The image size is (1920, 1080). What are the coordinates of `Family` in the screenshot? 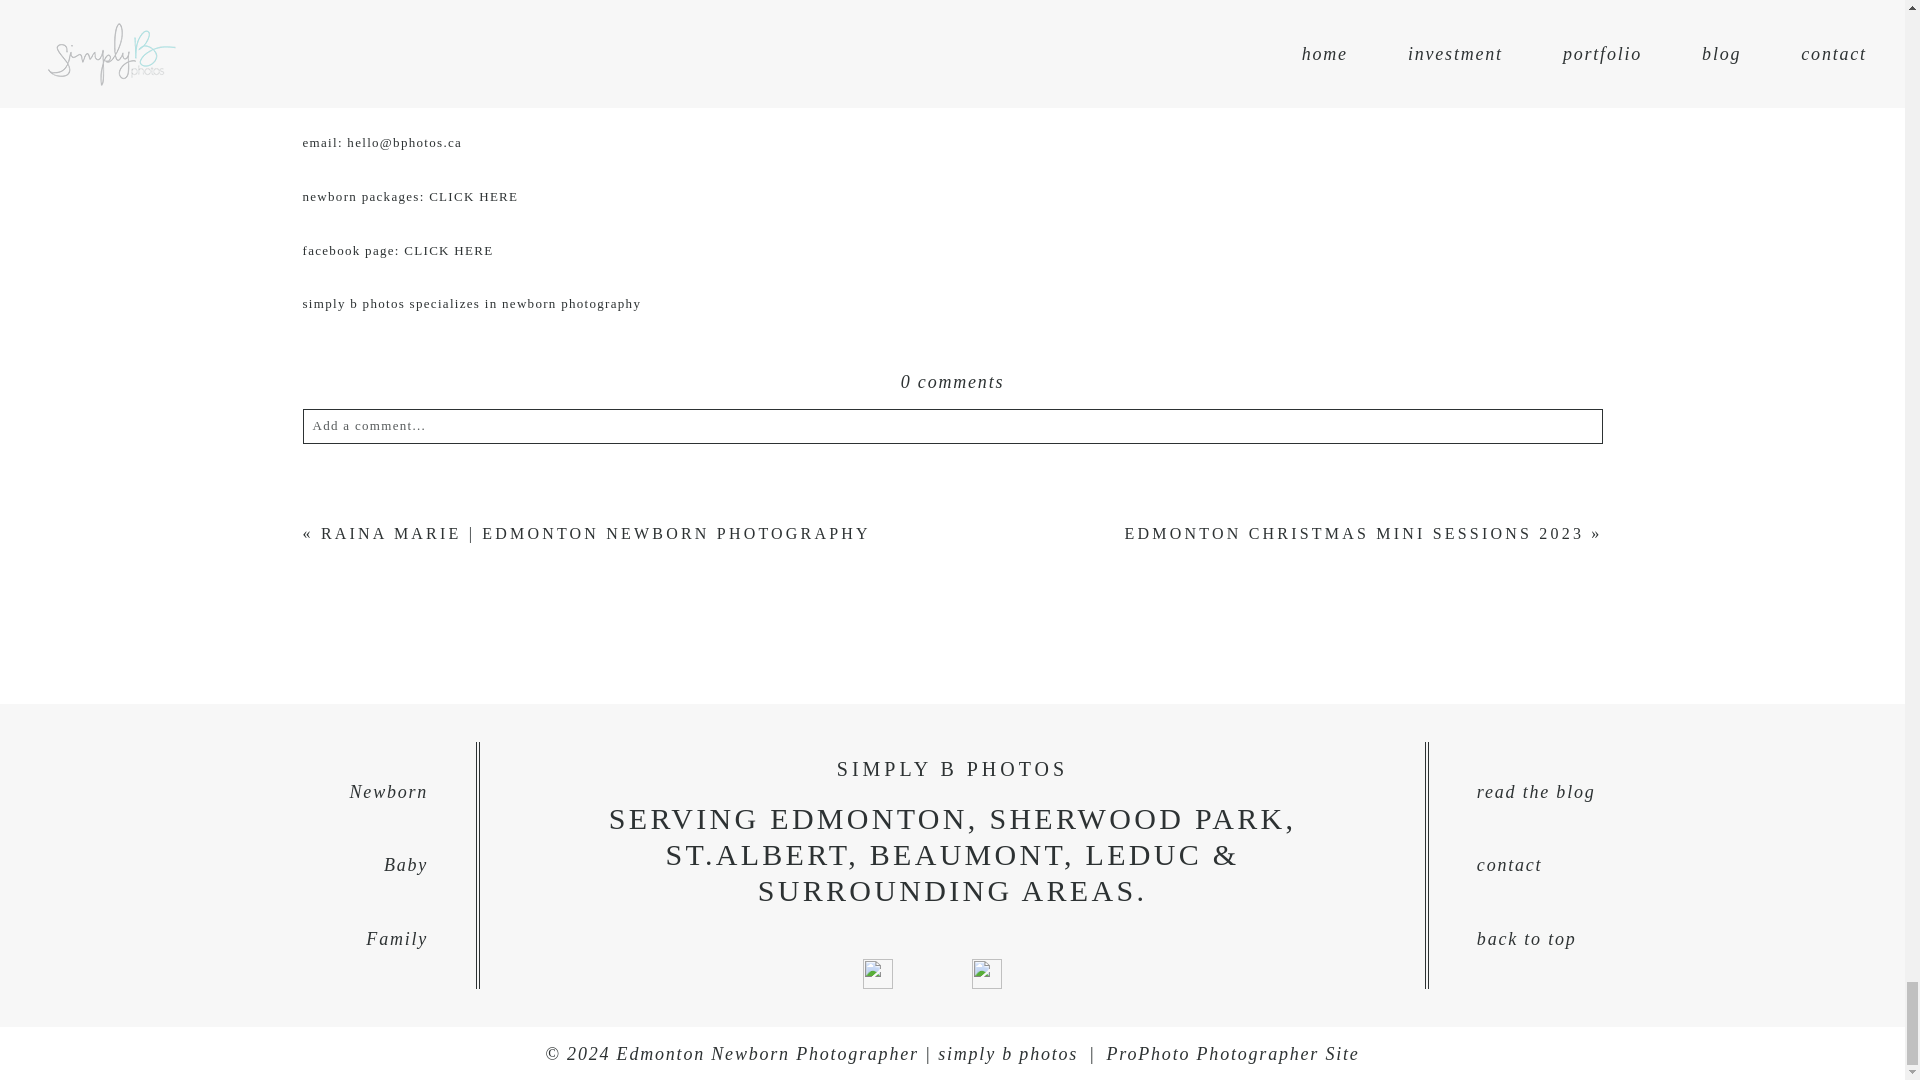 It's located at (238, 939).